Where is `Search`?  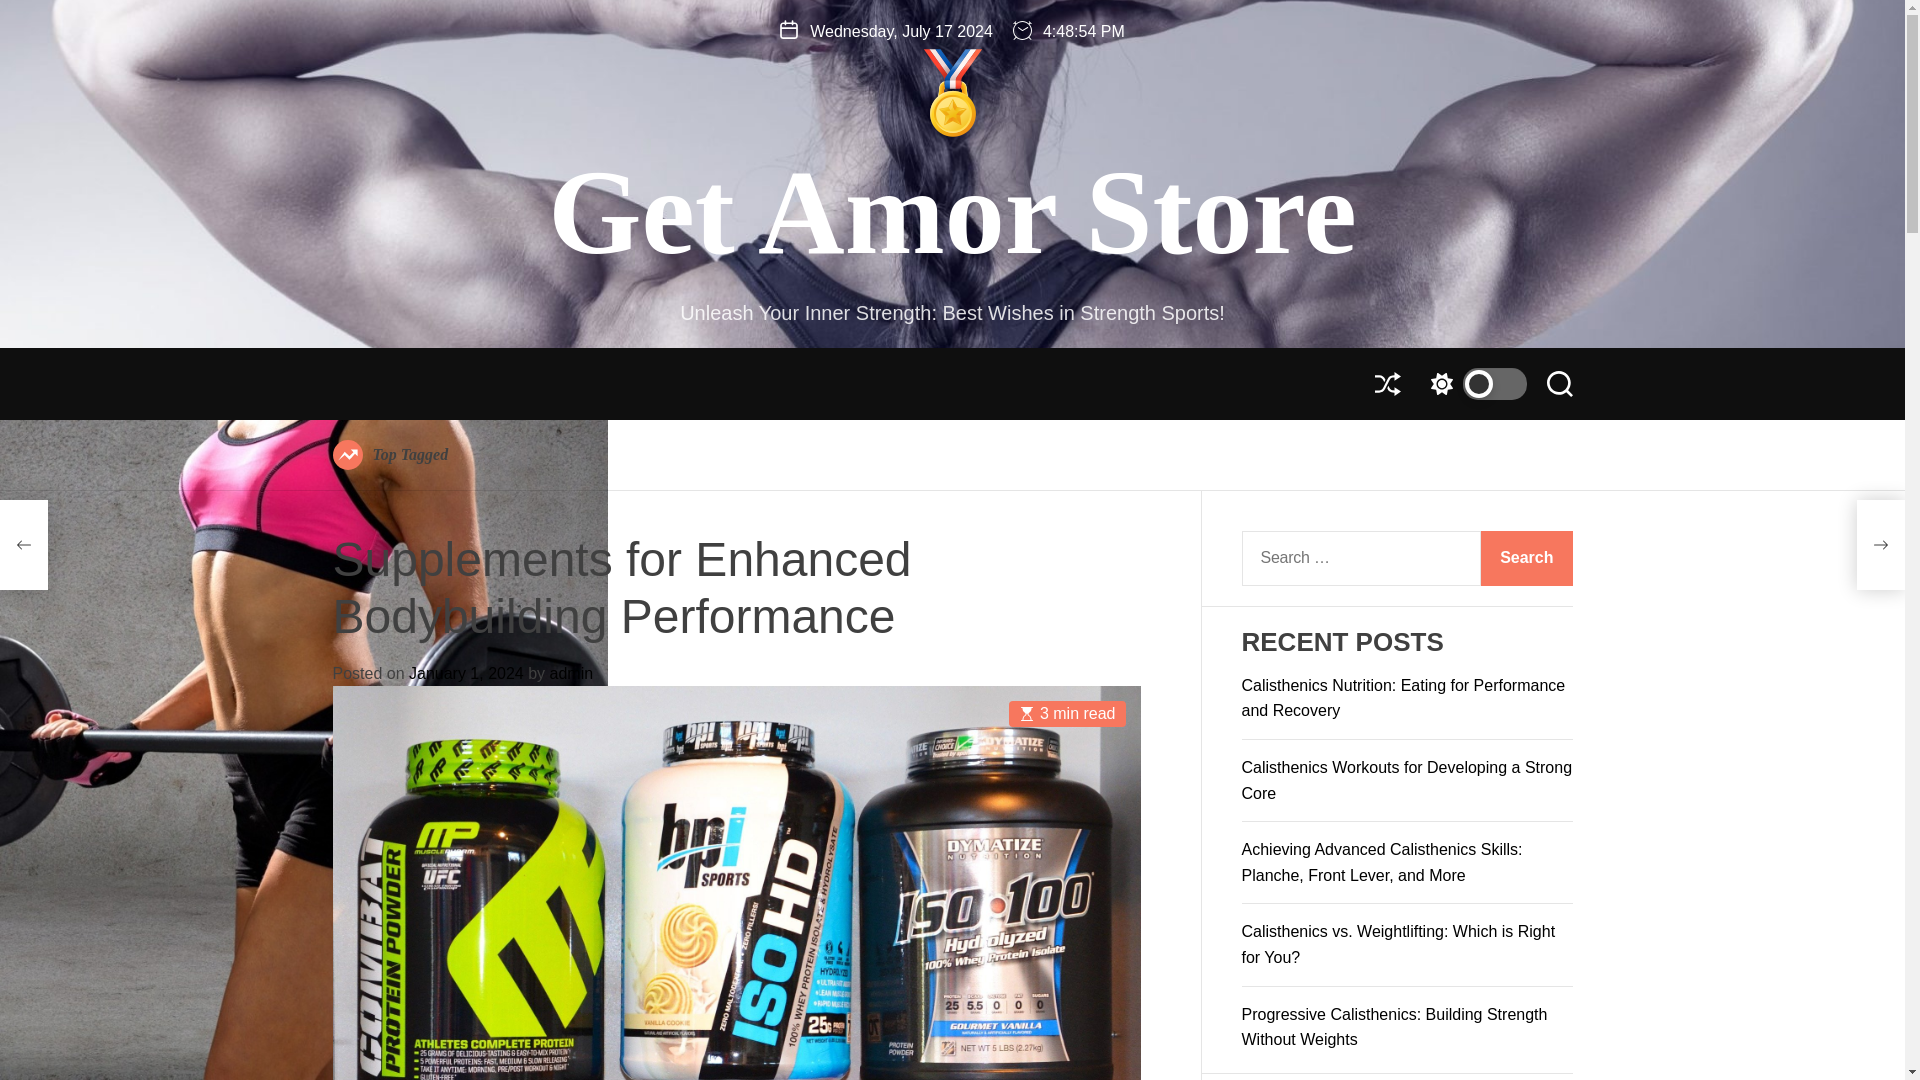 Search is located at coordinates (1558, 384).